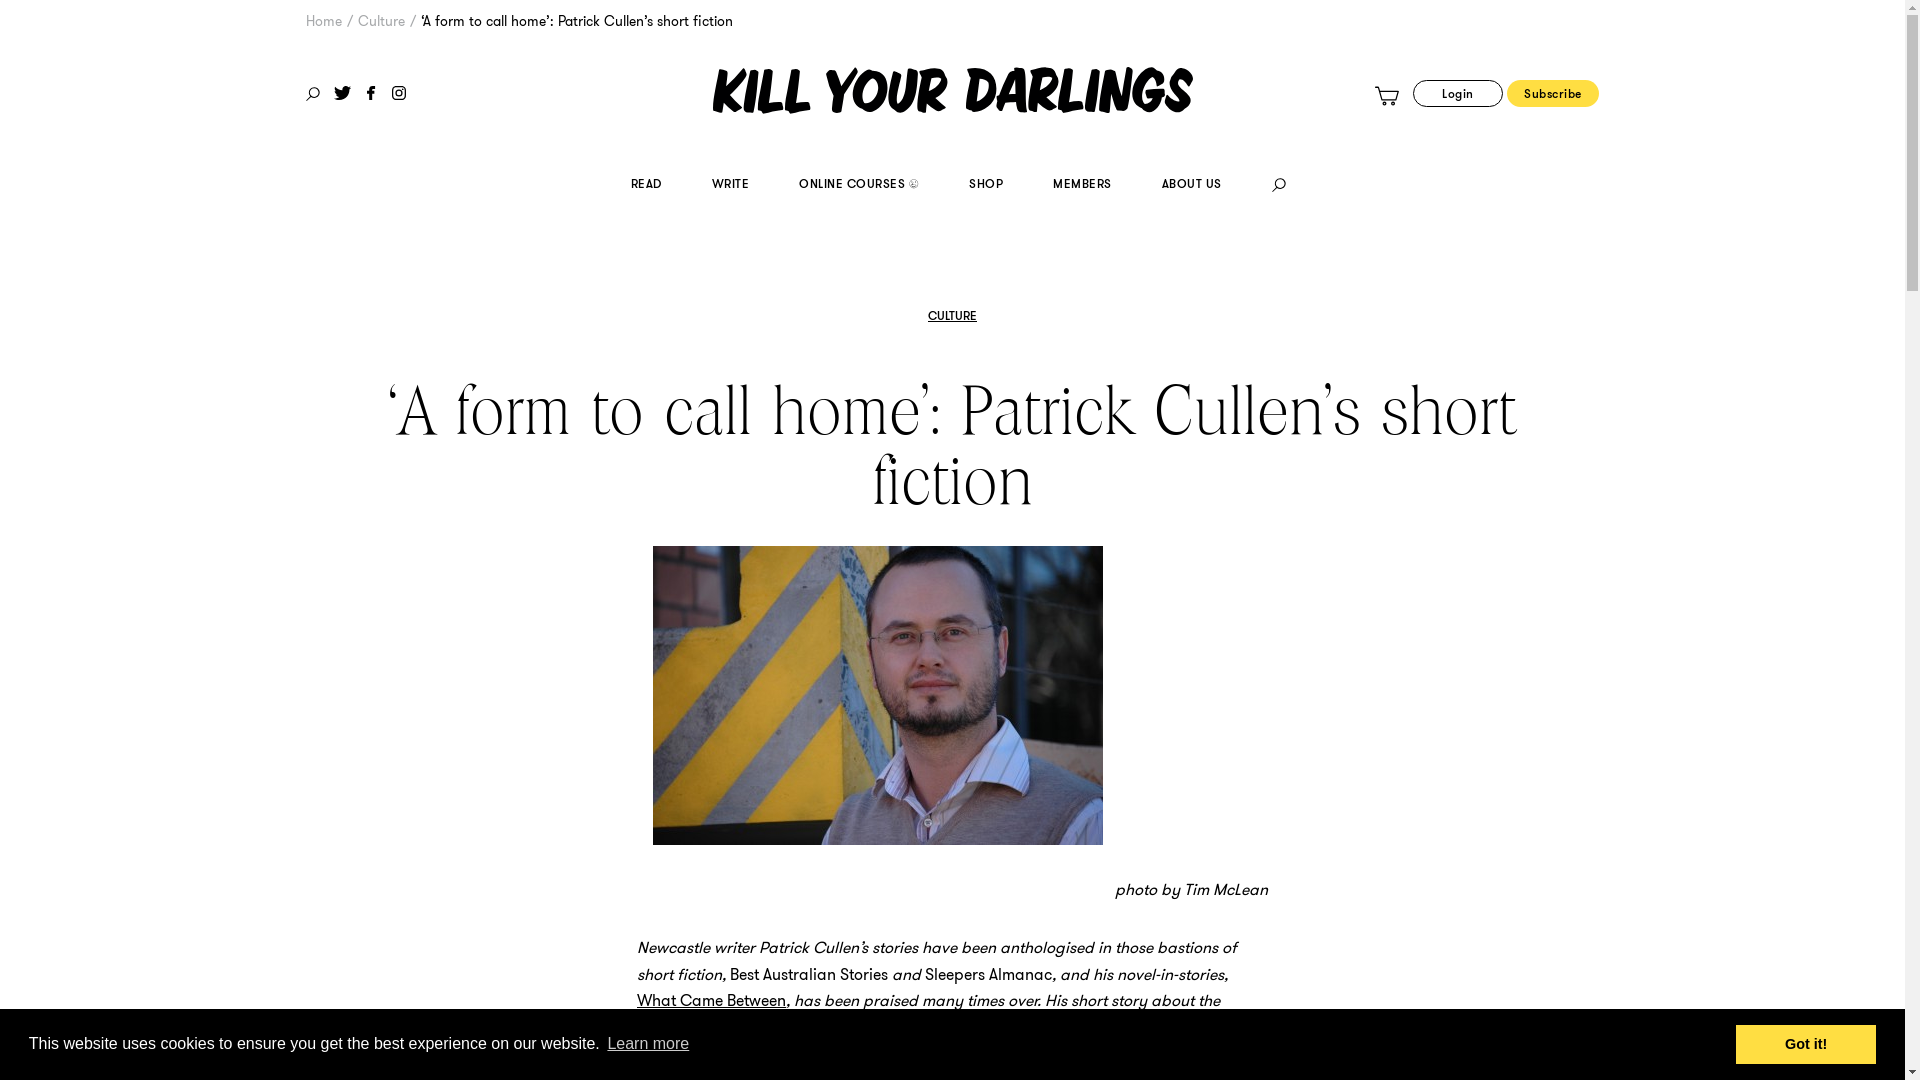  What do you see at coordinates (1553, 94) in the screenshot?
I see `Subscribe` at bounding box center [1553, 94].